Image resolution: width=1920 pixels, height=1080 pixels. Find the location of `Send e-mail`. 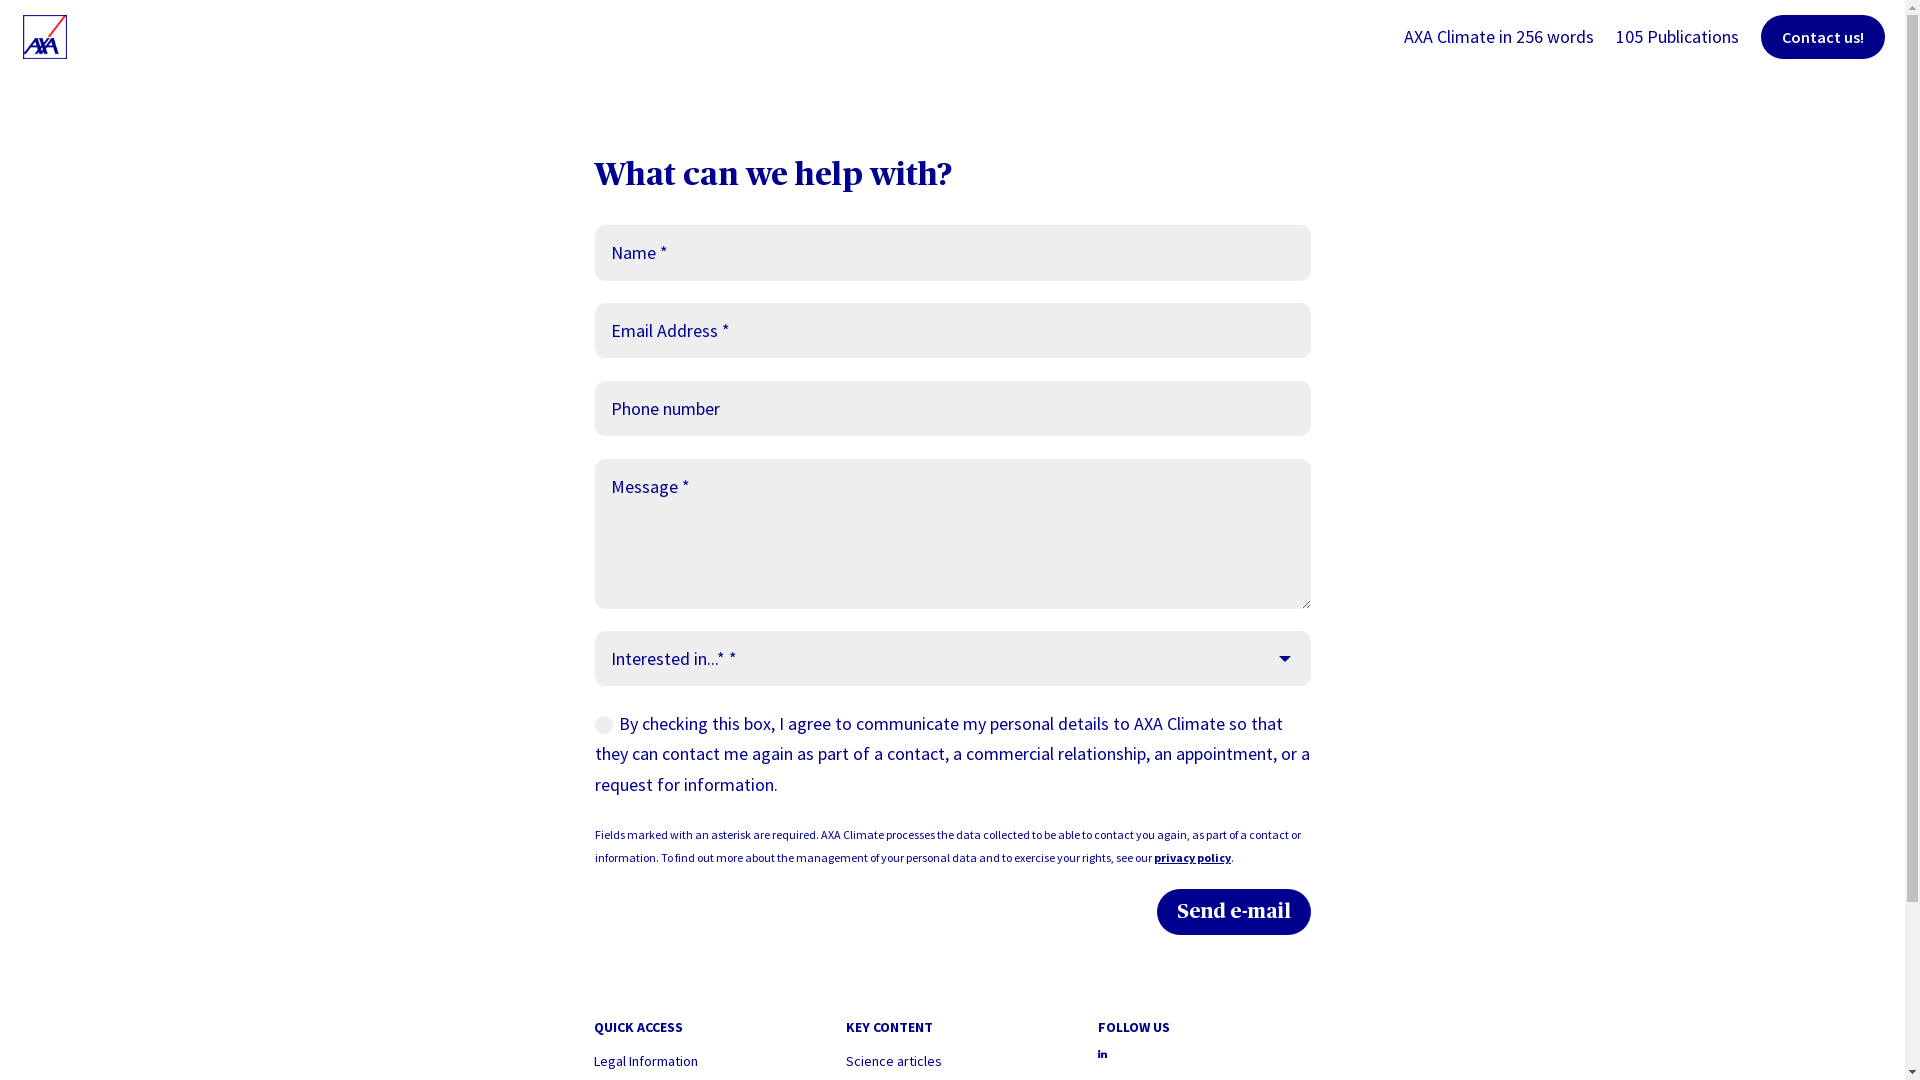

Send e-mail is located at coordinates (1234, 912).